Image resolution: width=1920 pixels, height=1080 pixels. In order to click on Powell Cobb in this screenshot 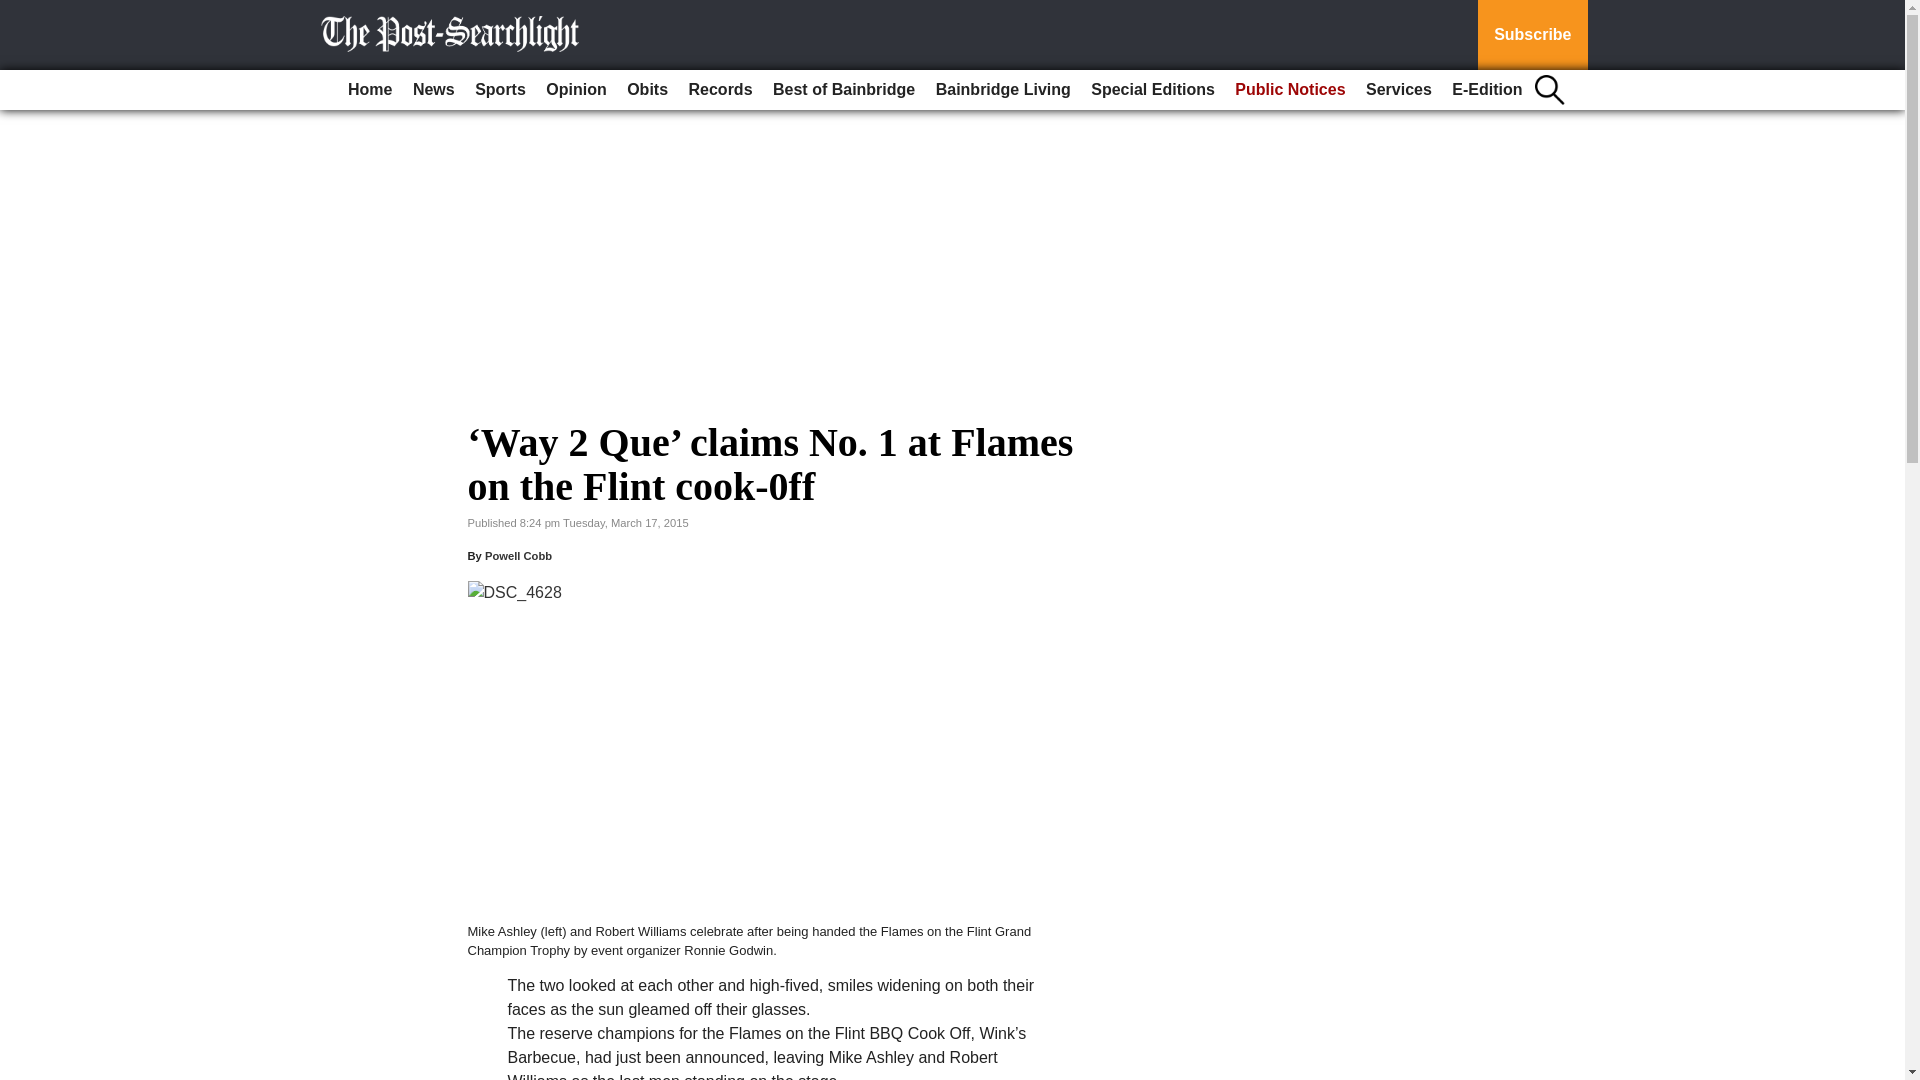, I will do `click(518, 555)`.